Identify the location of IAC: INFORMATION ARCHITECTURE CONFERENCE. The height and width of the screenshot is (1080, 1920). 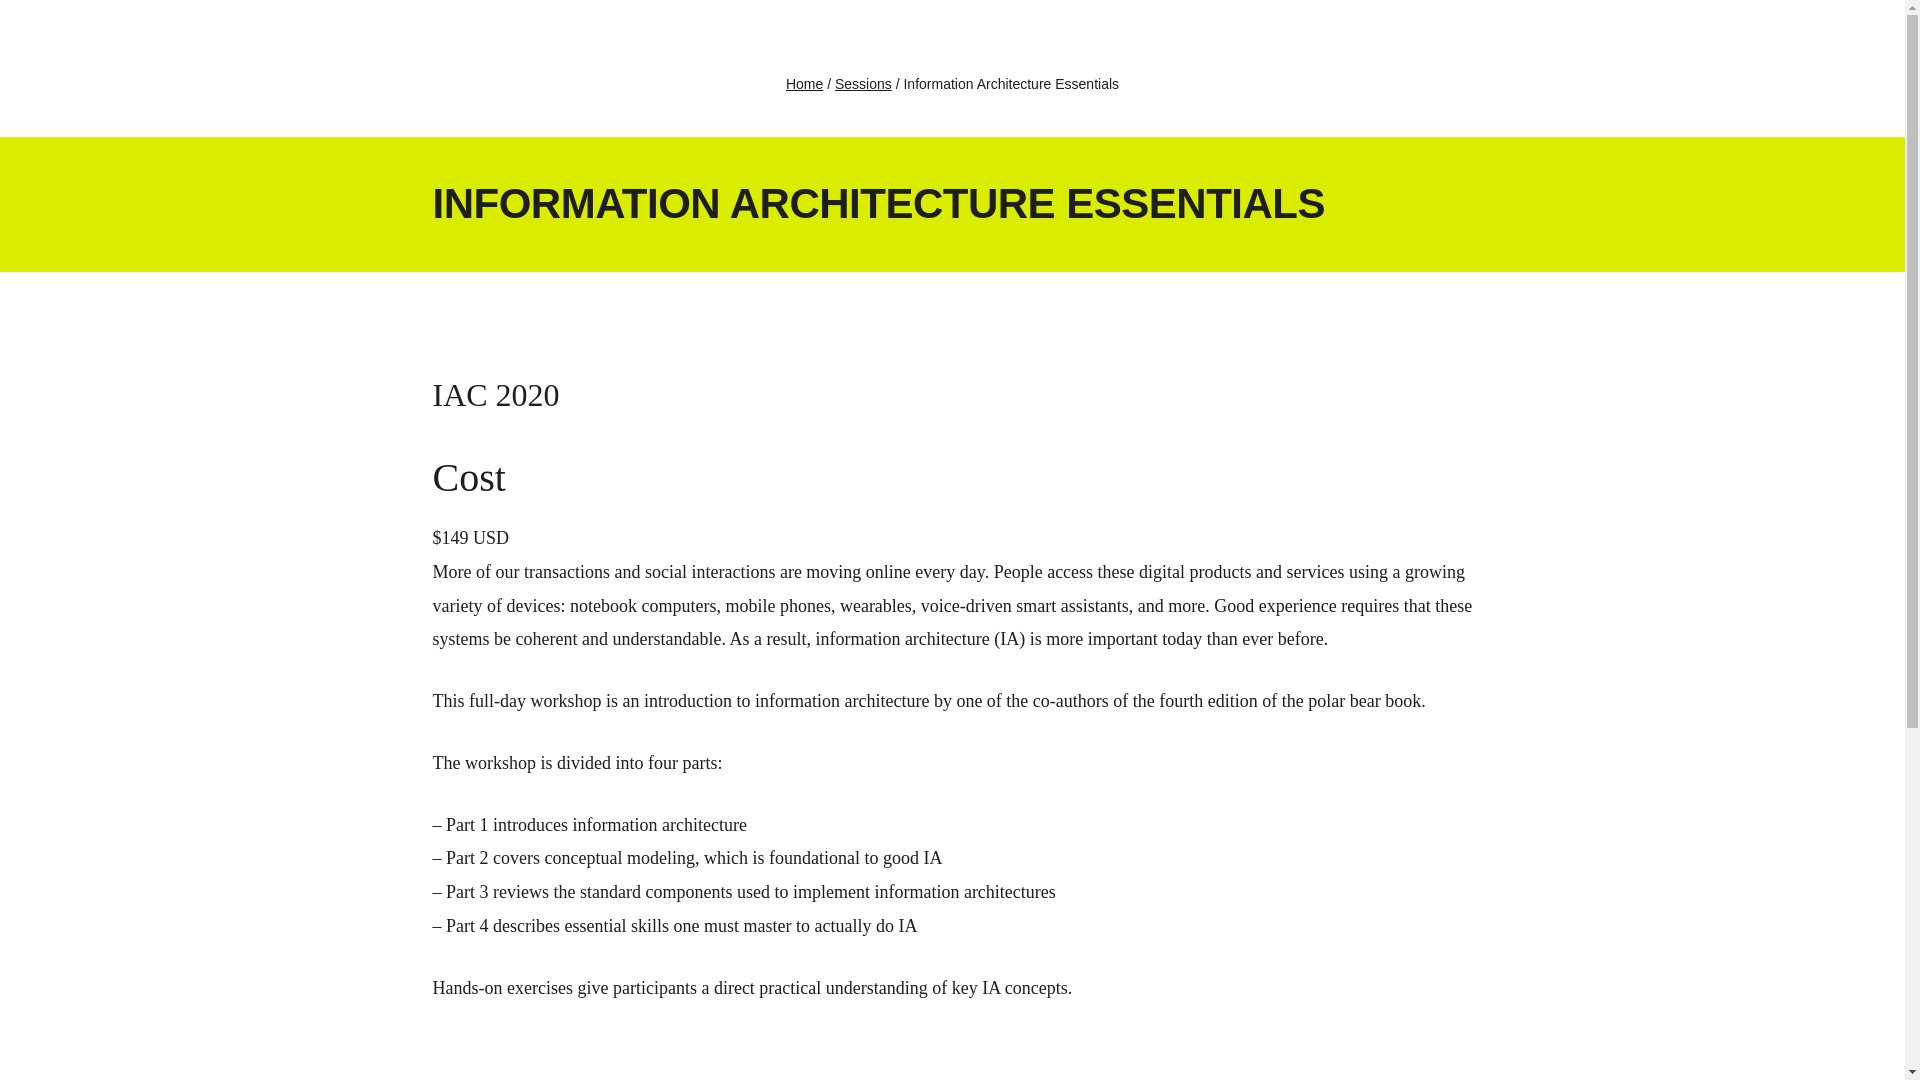
(120, 40).